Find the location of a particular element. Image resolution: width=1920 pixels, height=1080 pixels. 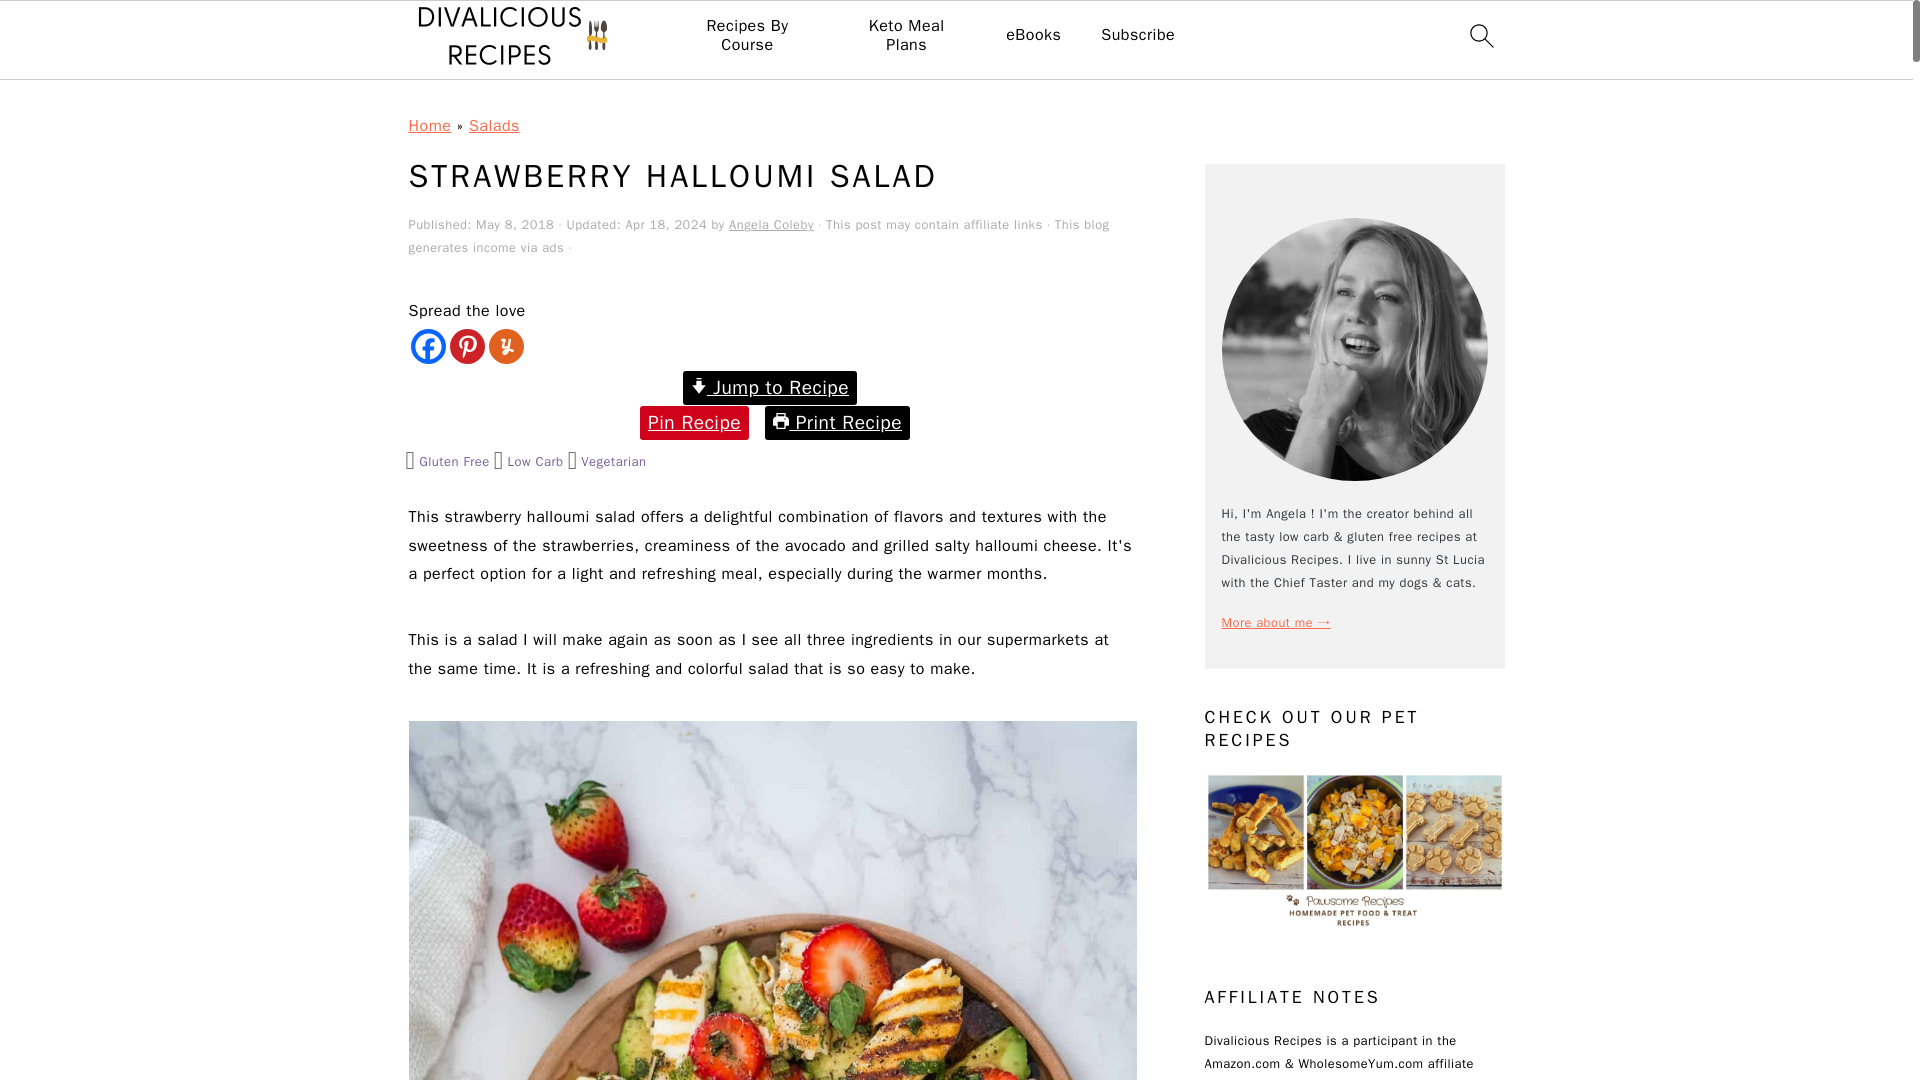

eBooks is located at coordinates (1034, 35).